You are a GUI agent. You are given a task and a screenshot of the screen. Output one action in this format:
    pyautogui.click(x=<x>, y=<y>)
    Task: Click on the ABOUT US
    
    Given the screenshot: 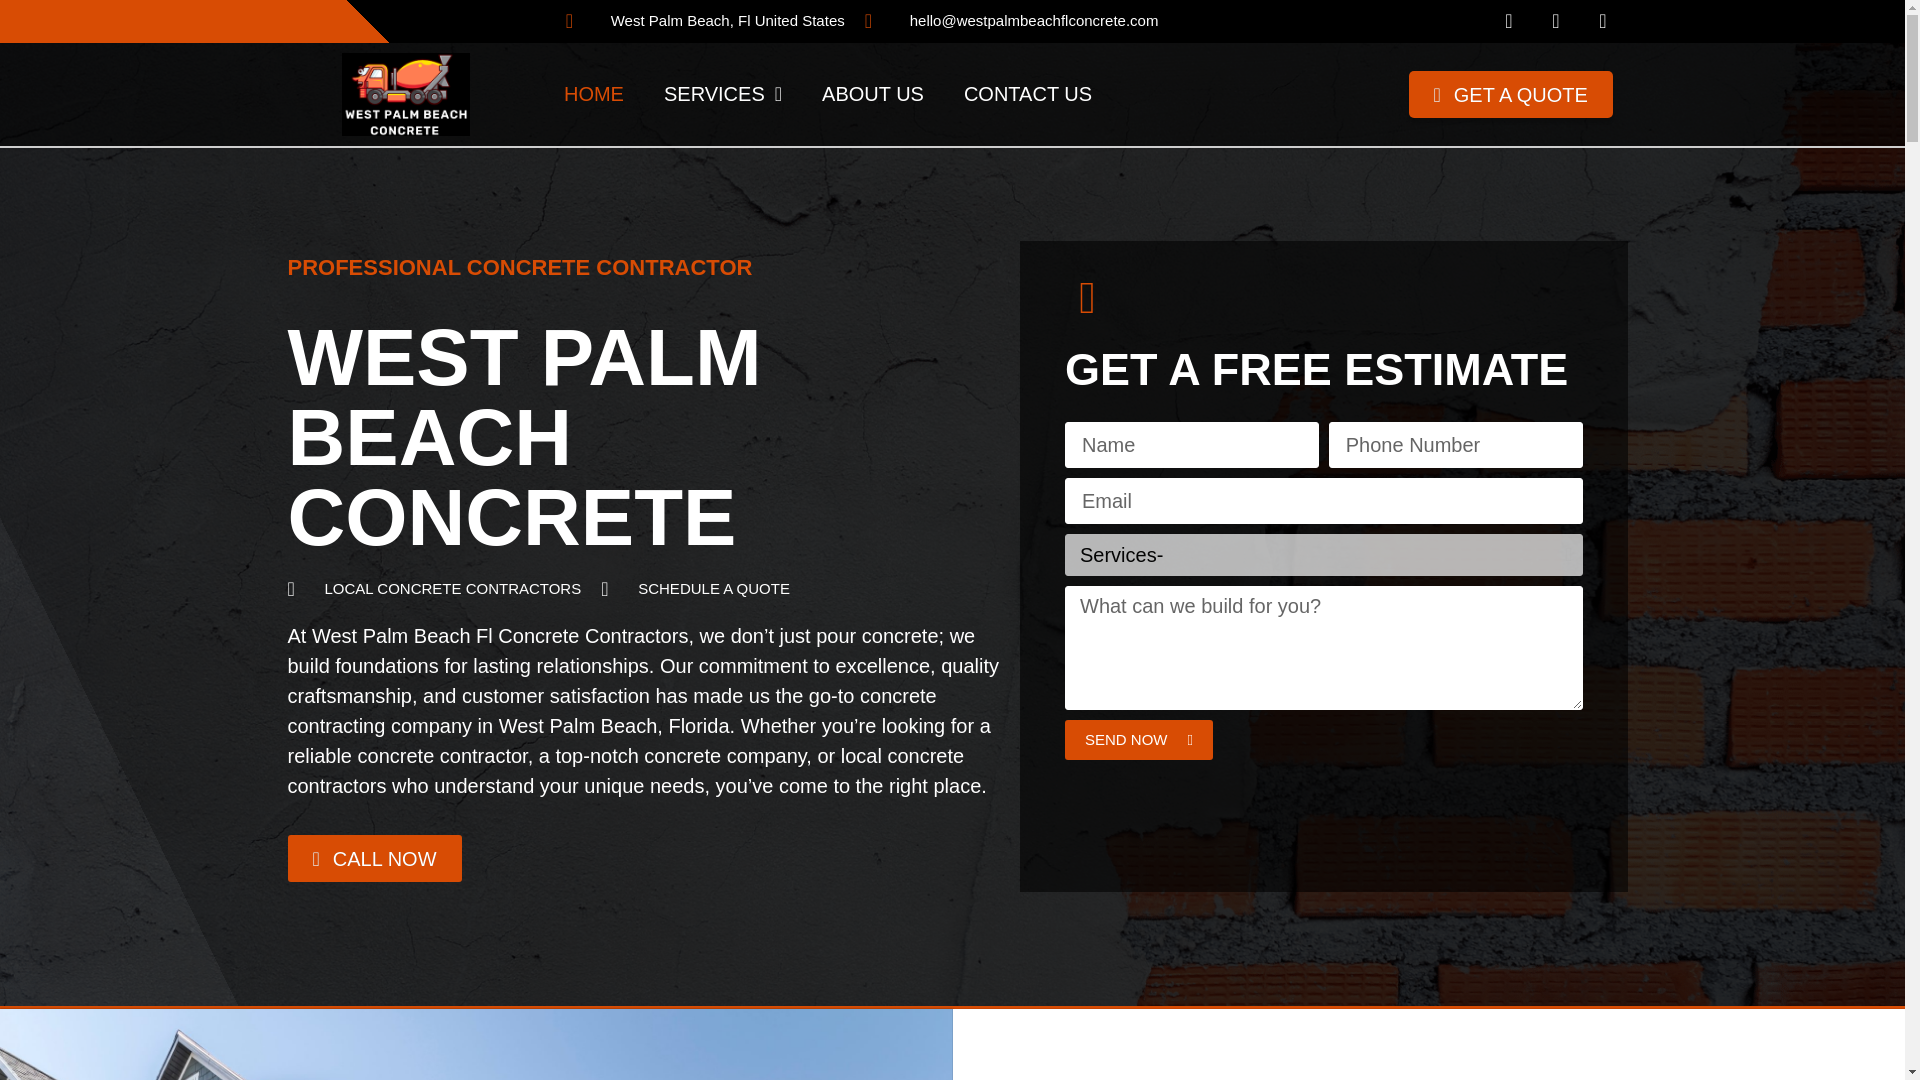 What is the action you would take?
    pyautogui.click(x=873, y=94)
    